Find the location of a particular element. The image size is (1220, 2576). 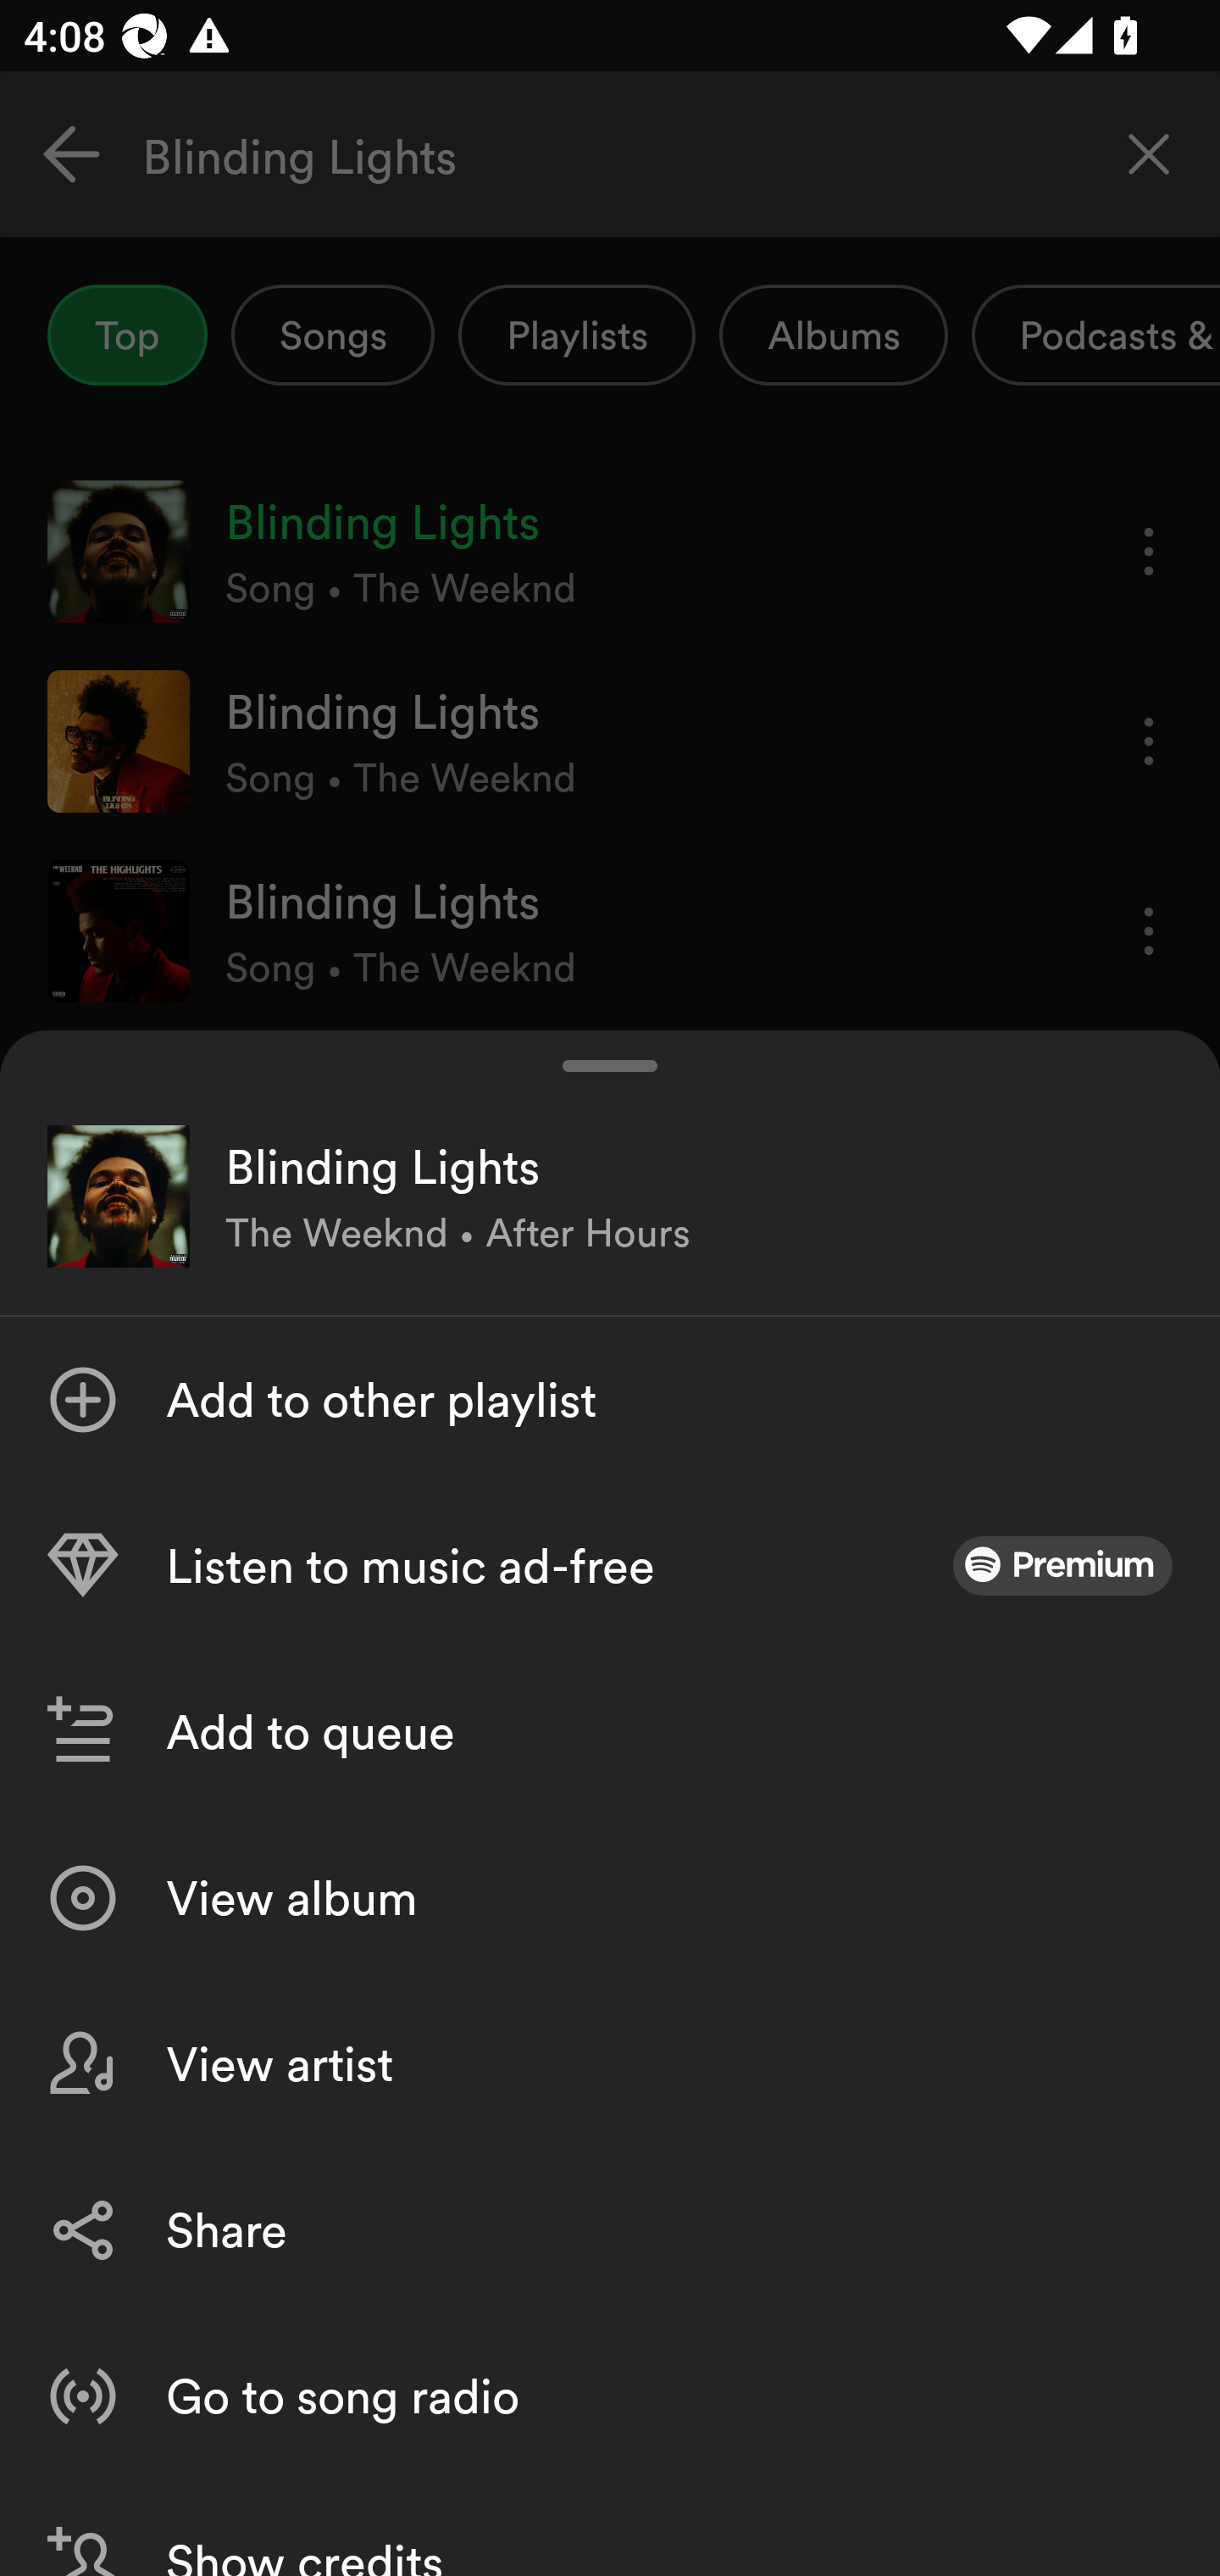

Share is located at coordinates (610, 2230).